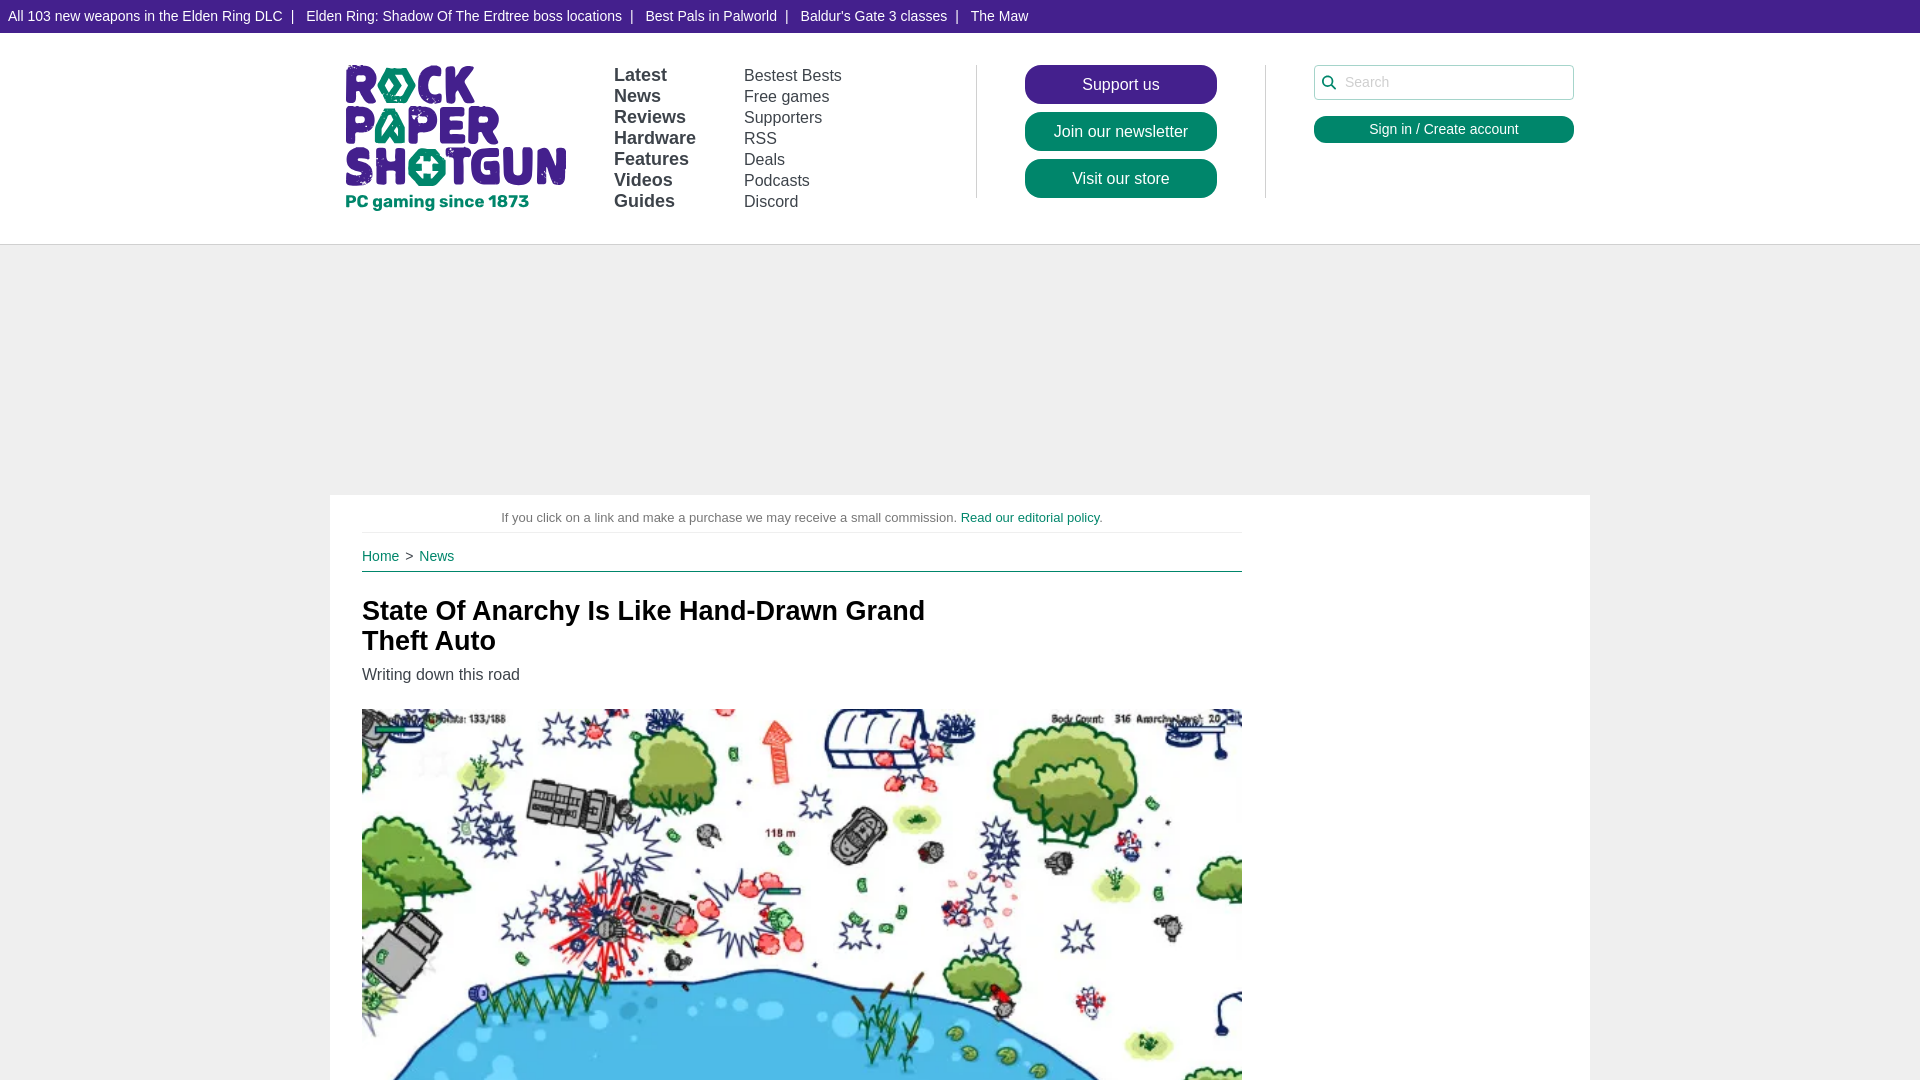 The image size is (1920, 1080). Describe the element at coordinates (146, 16) in the screenshot. I see `All 103 new weapons in the Elden Ring DLC` at that location.